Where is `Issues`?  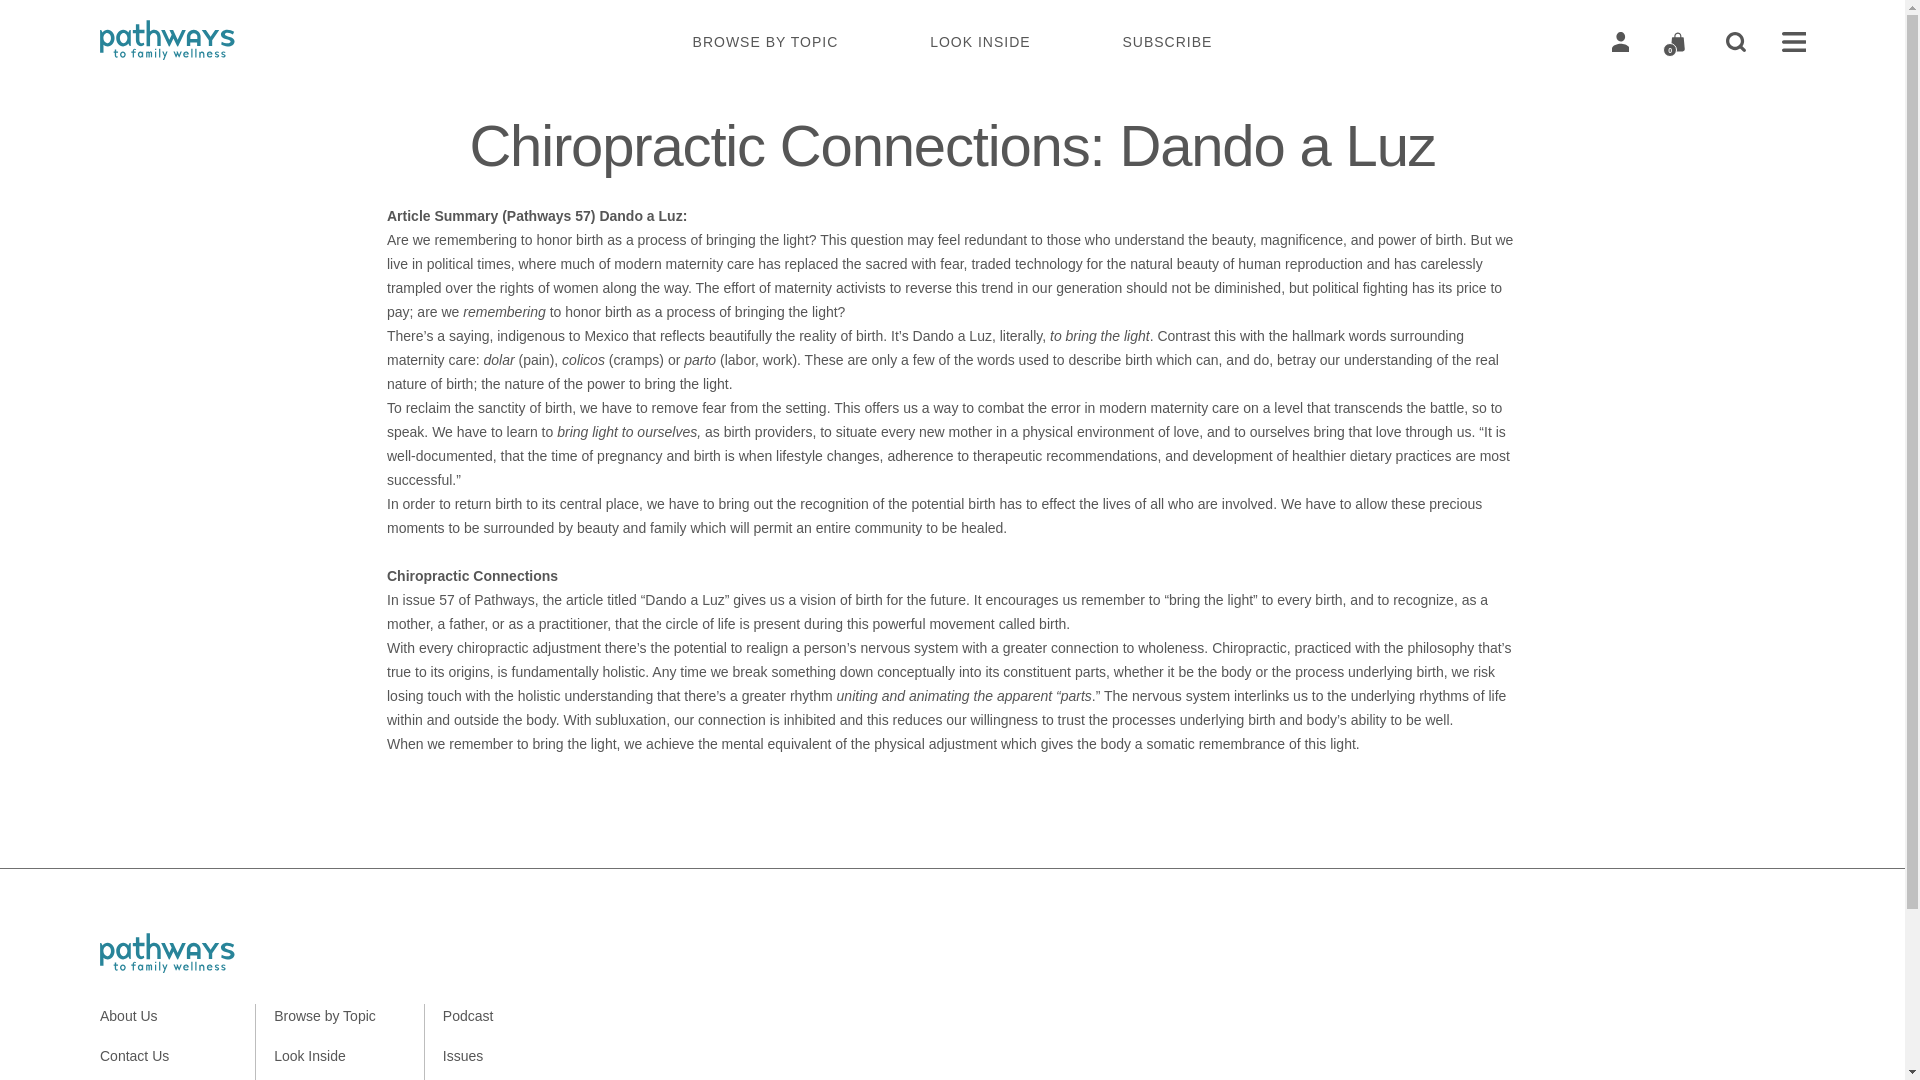
Issues is located at coordinates (463, 1056).